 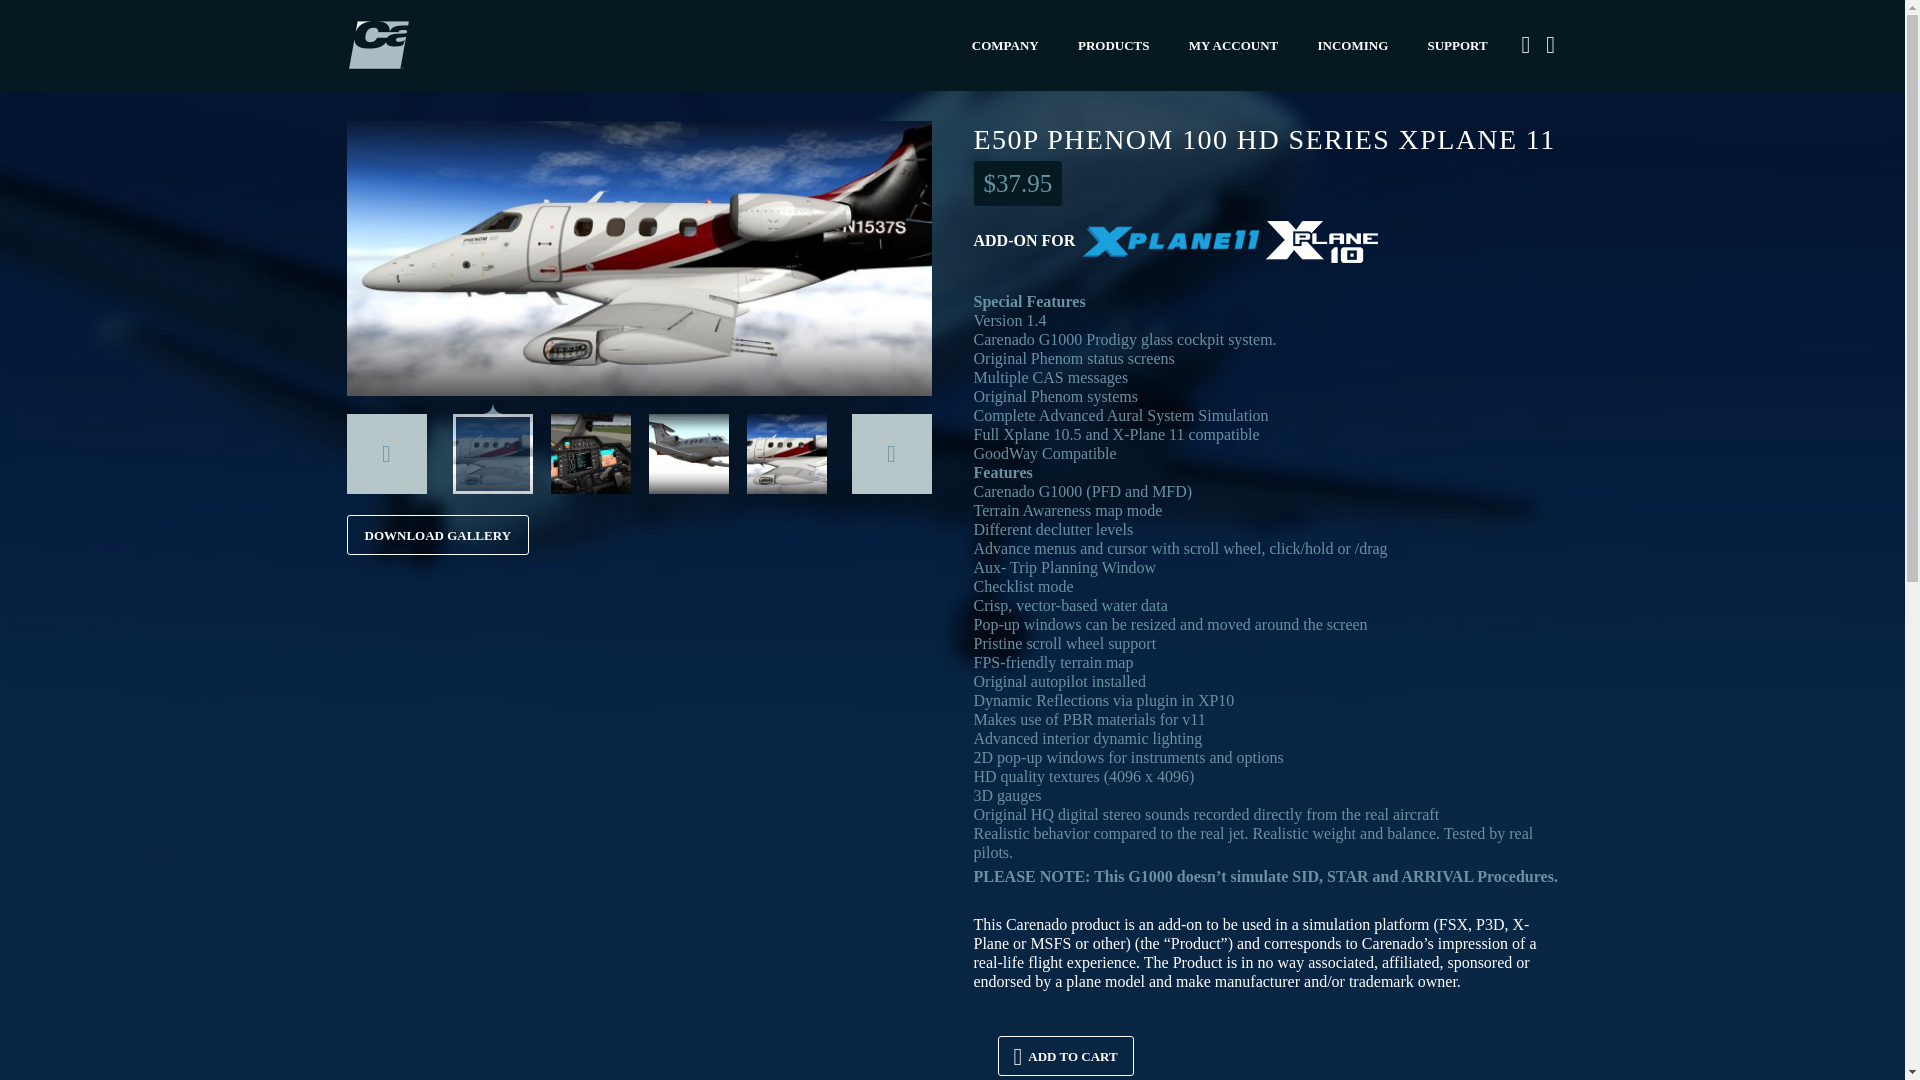 What do you see at coordinates (1005, 46) in the screenshot?
I see `COMPANY` at bounding box center [1005, 46].